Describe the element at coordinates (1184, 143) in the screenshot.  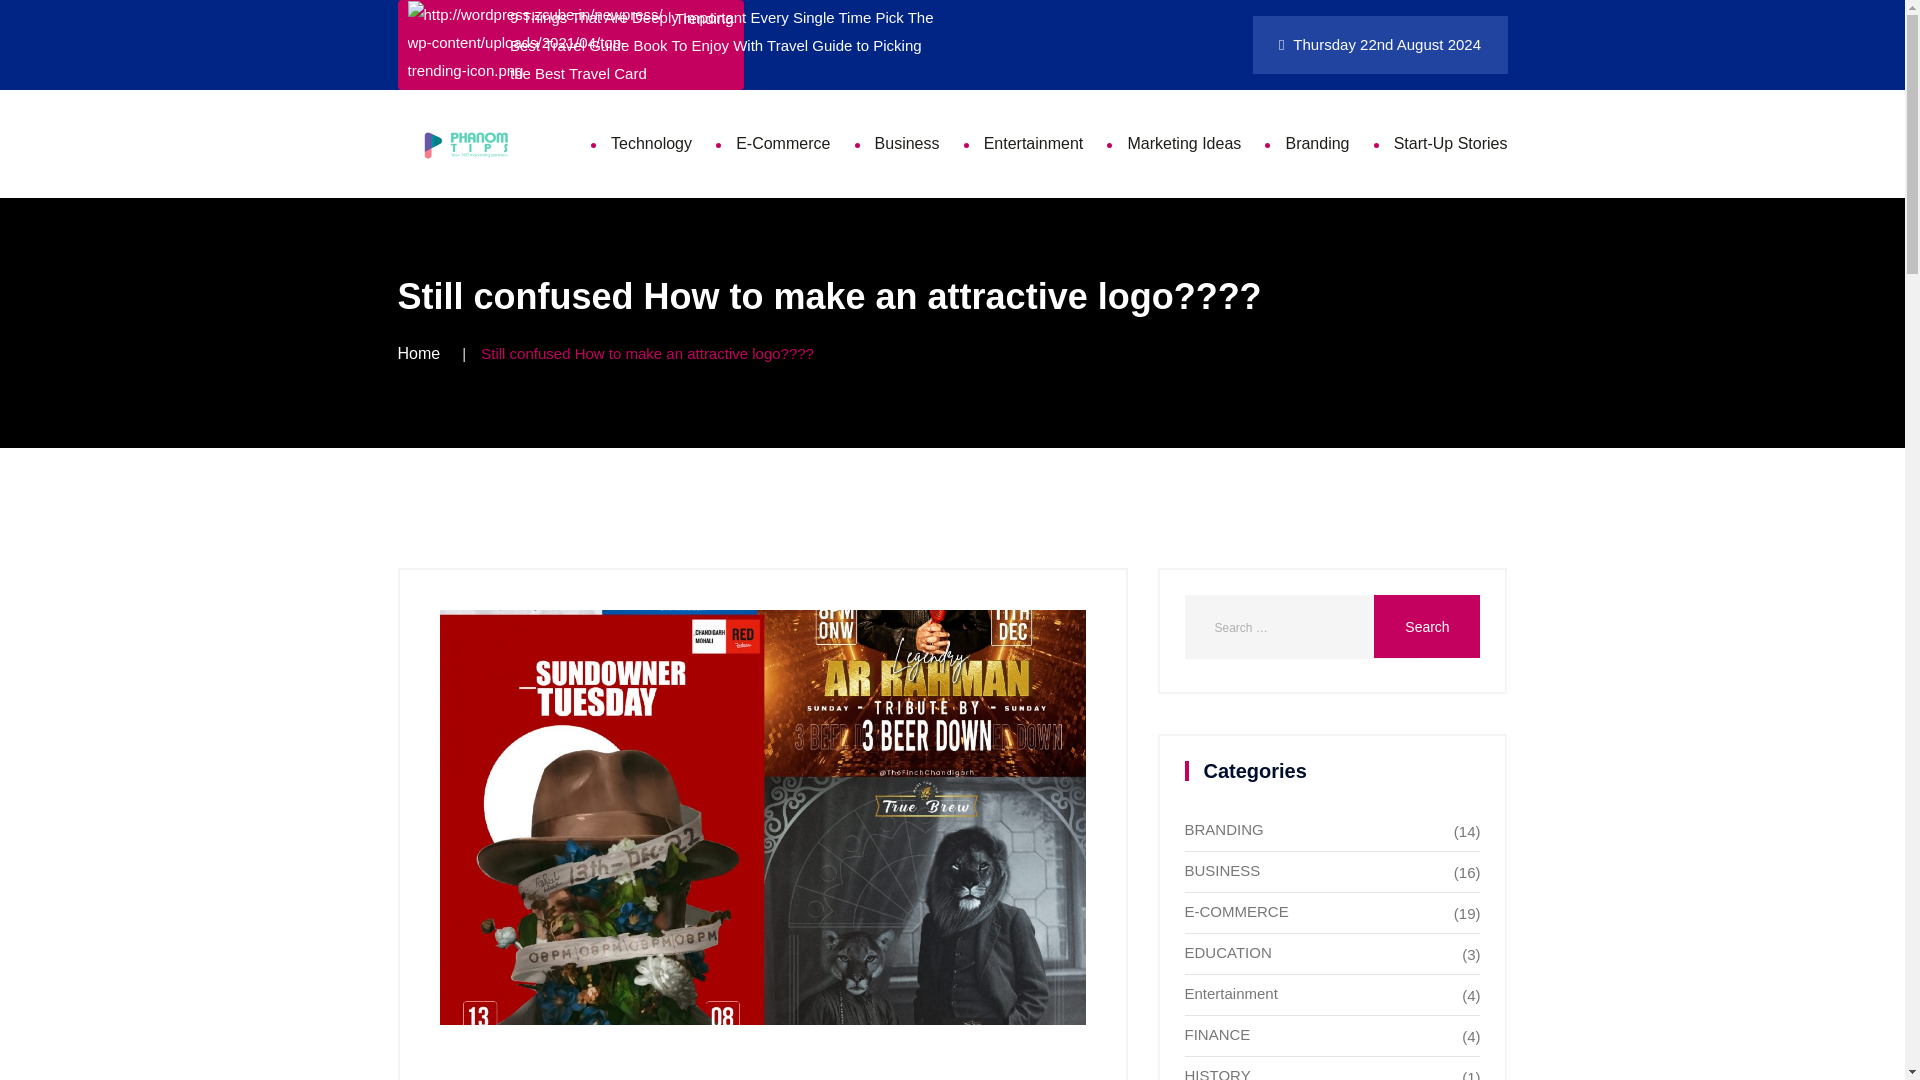
I see `Marketing Ideas` at that location.